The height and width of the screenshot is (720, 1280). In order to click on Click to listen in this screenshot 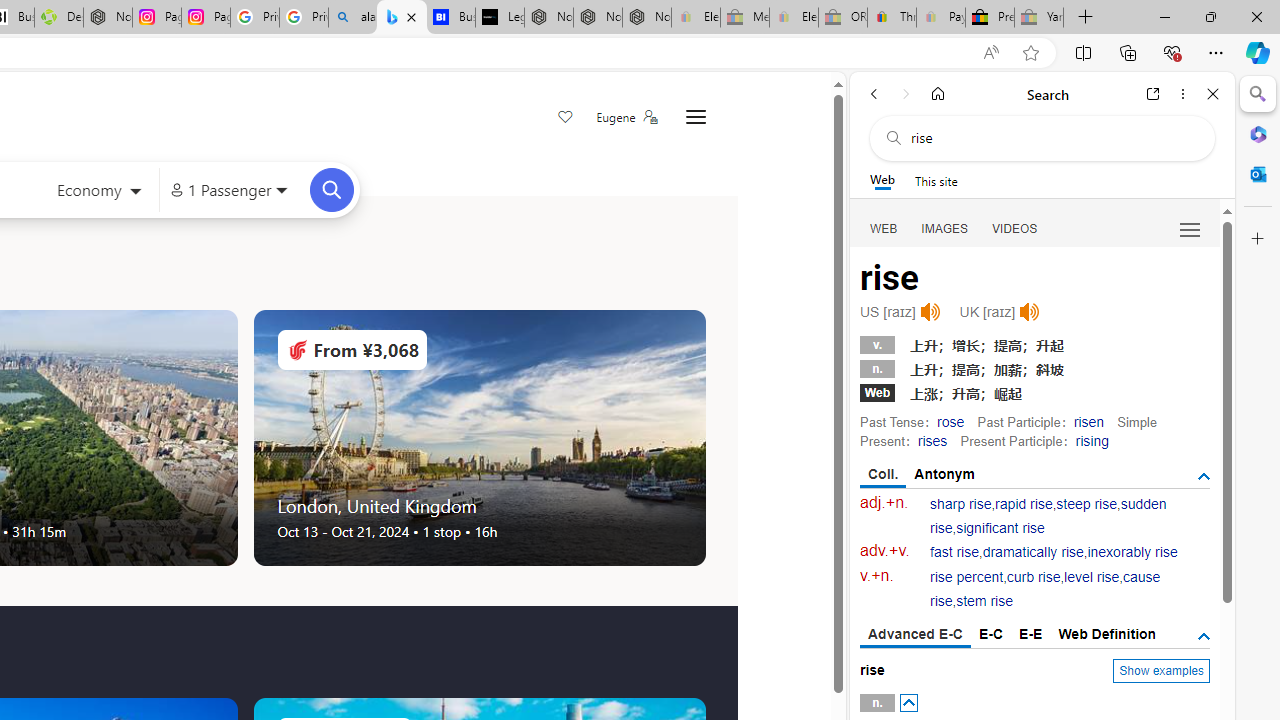, I will do `click(1030, 312)`.